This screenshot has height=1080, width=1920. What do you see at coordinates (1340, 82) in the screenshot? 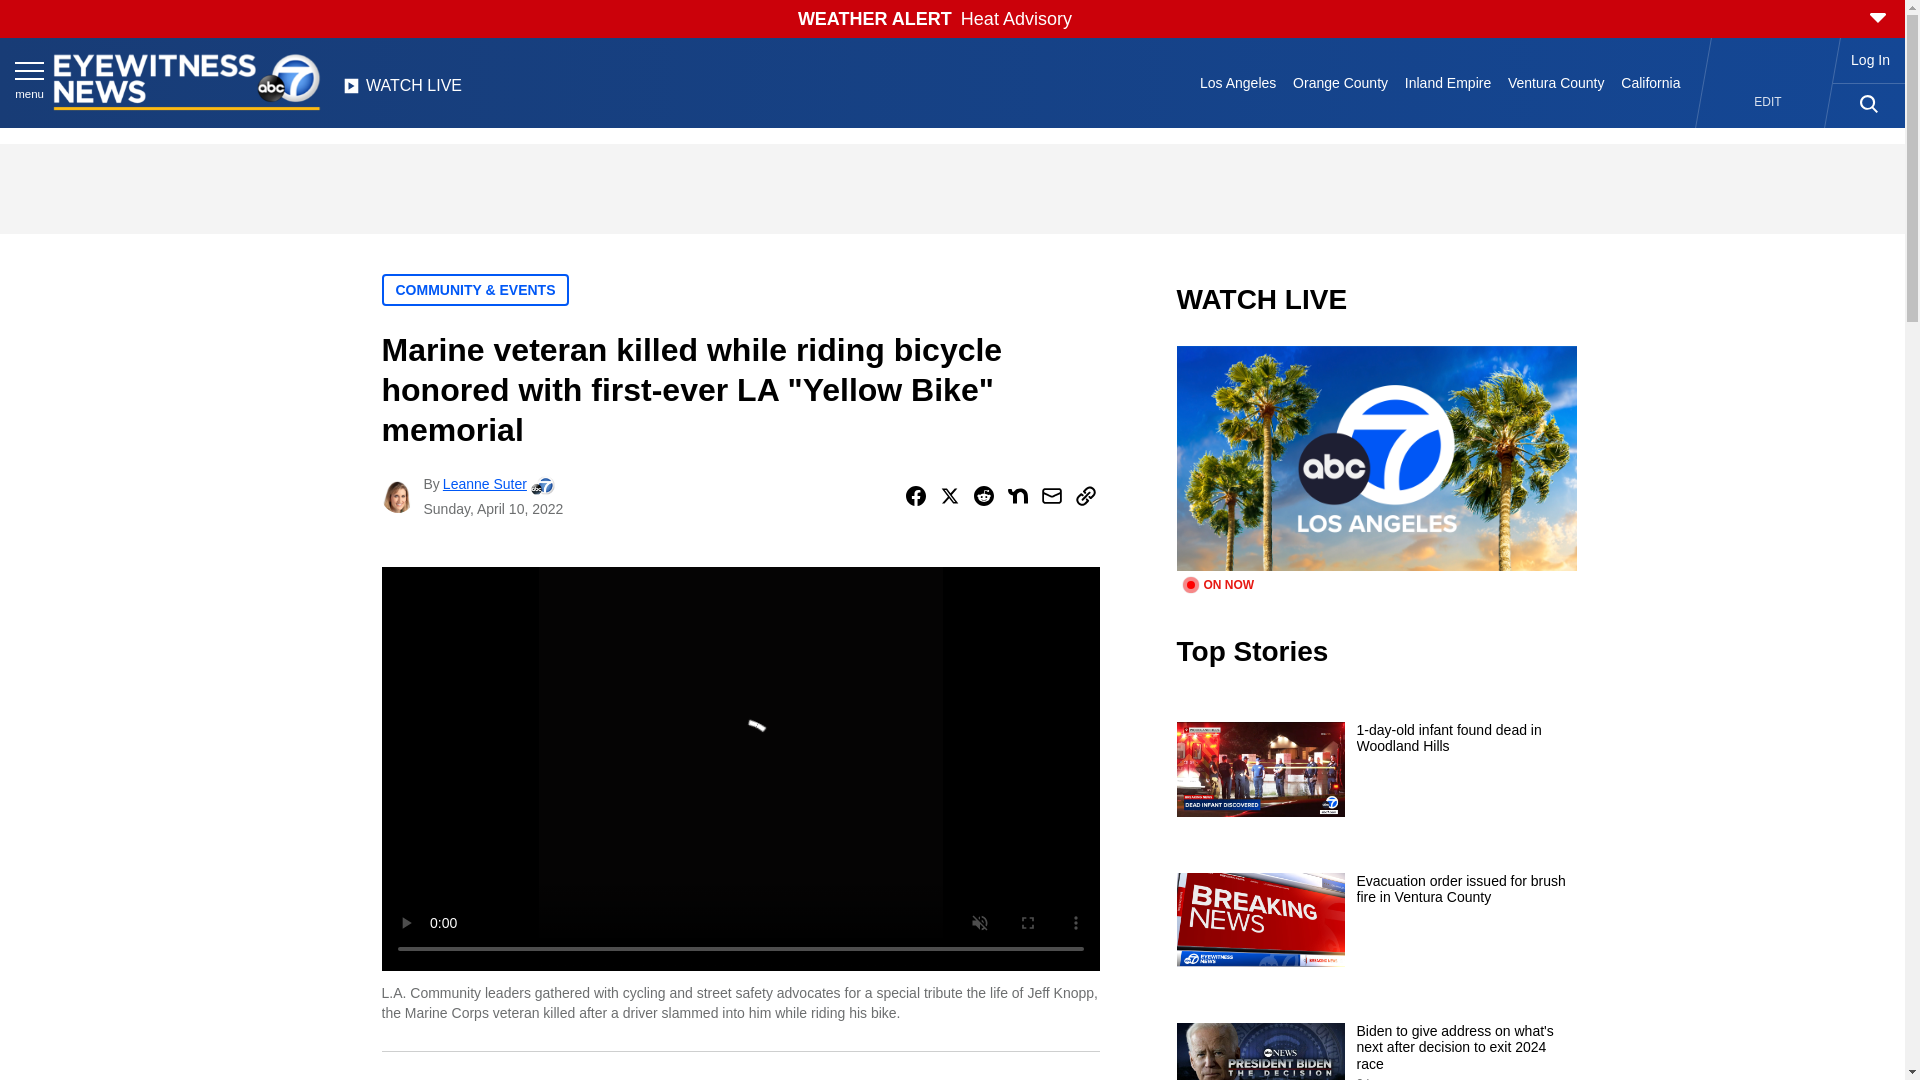
I see `Orange County` at bounding box center [1340, 82].